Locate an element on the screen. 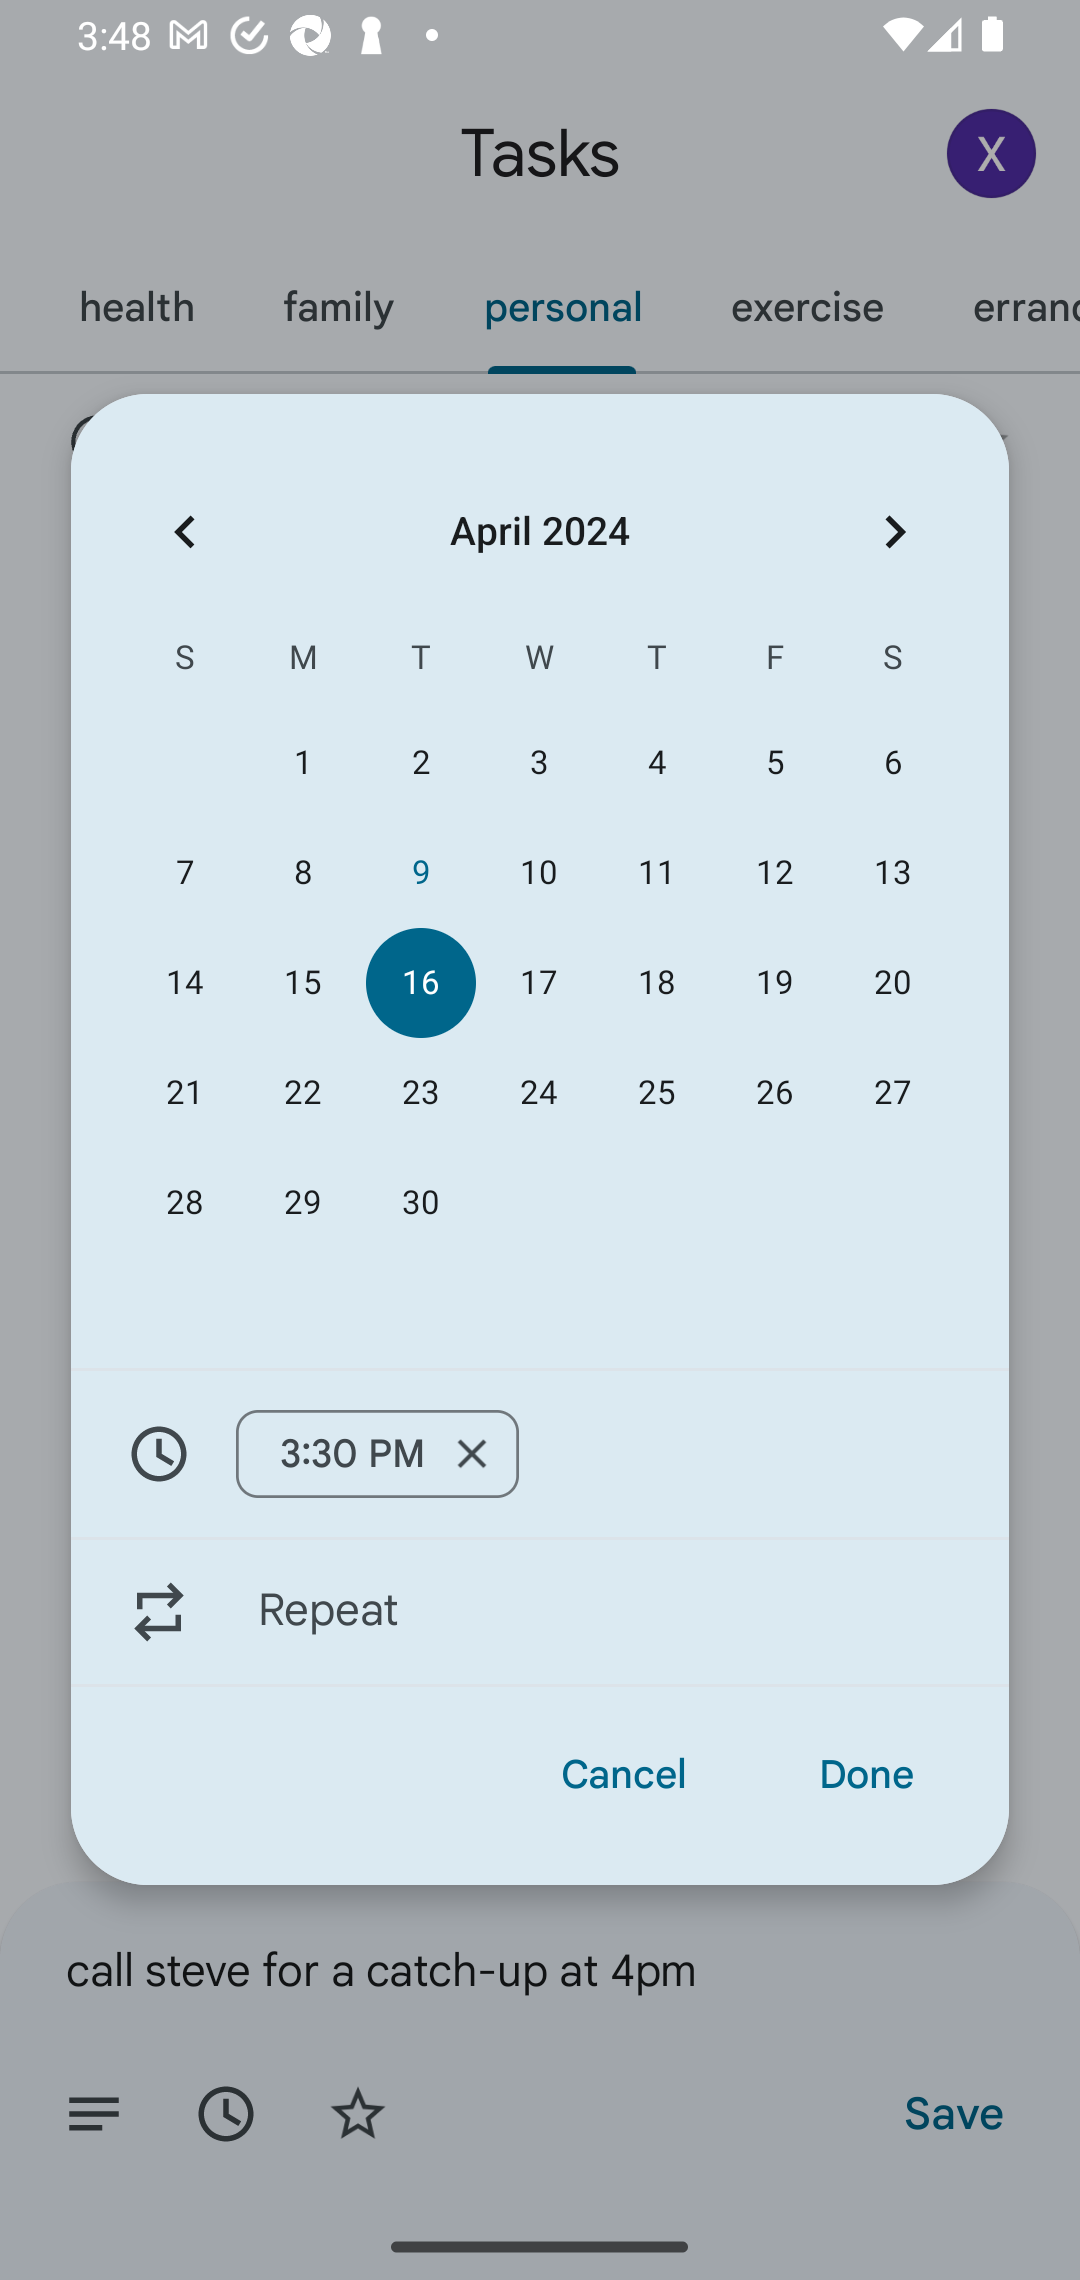 This screenshot has height=2280, width=1080. 26 26 April 2024 is located at coordinates (774, 1093).